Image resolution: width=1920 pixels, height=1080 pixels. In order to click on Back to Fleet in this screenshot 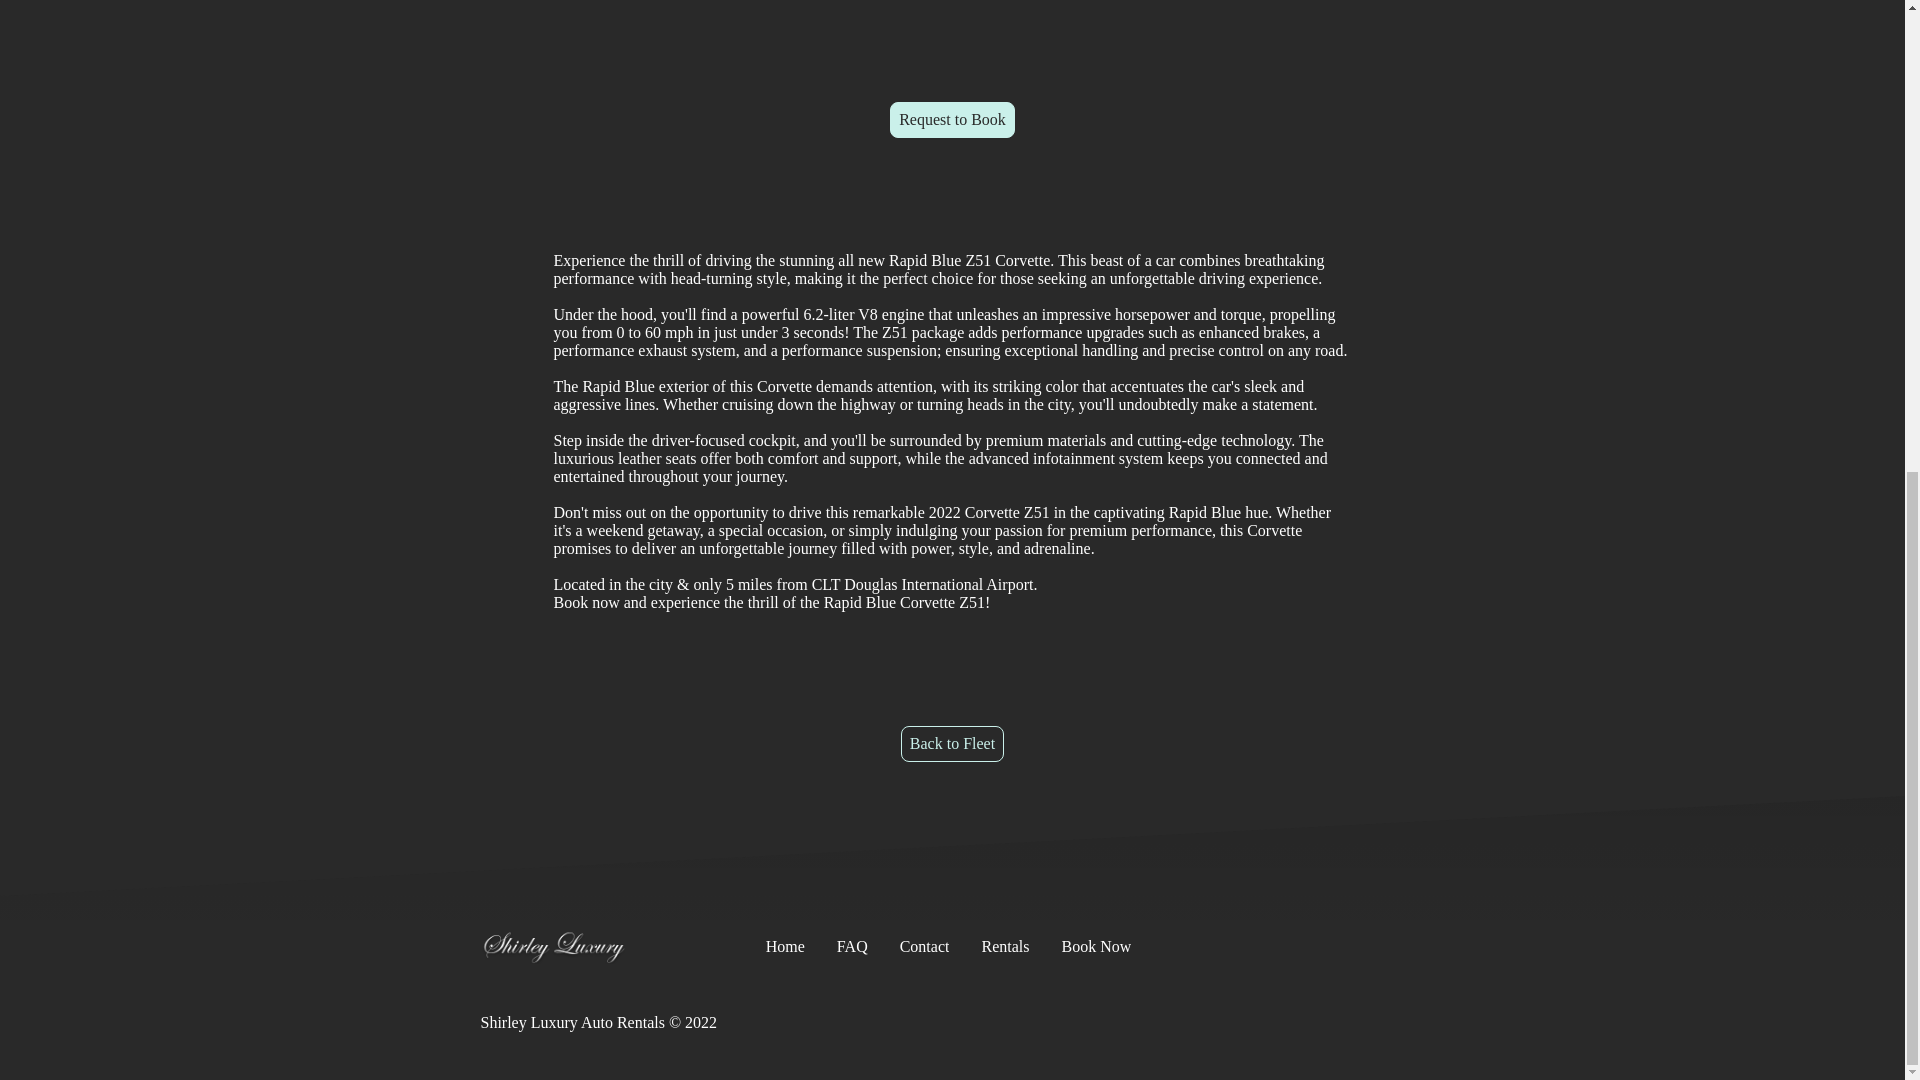, I will do `click(952, 744)`.